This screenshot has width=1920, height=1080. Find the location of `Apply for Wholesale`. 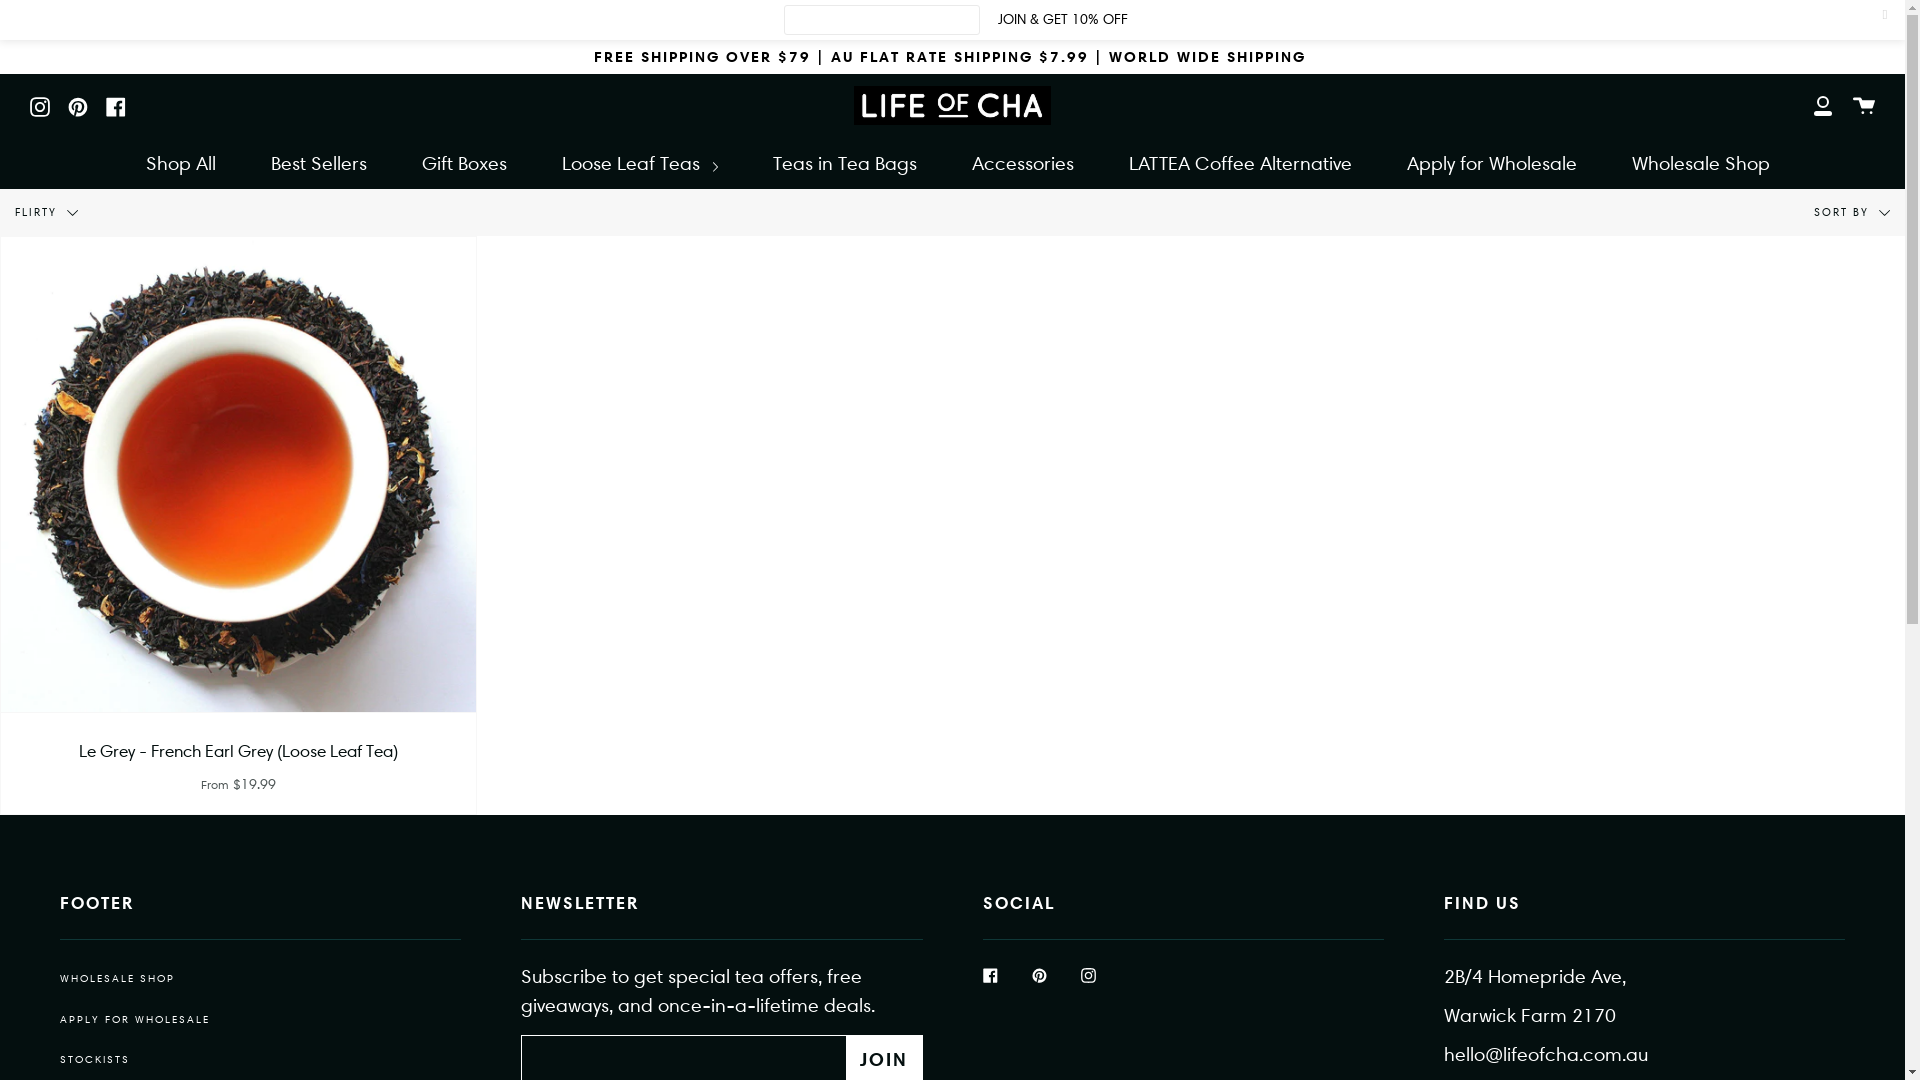

Apply for Wholesale is located at coordinates (1492, 164).